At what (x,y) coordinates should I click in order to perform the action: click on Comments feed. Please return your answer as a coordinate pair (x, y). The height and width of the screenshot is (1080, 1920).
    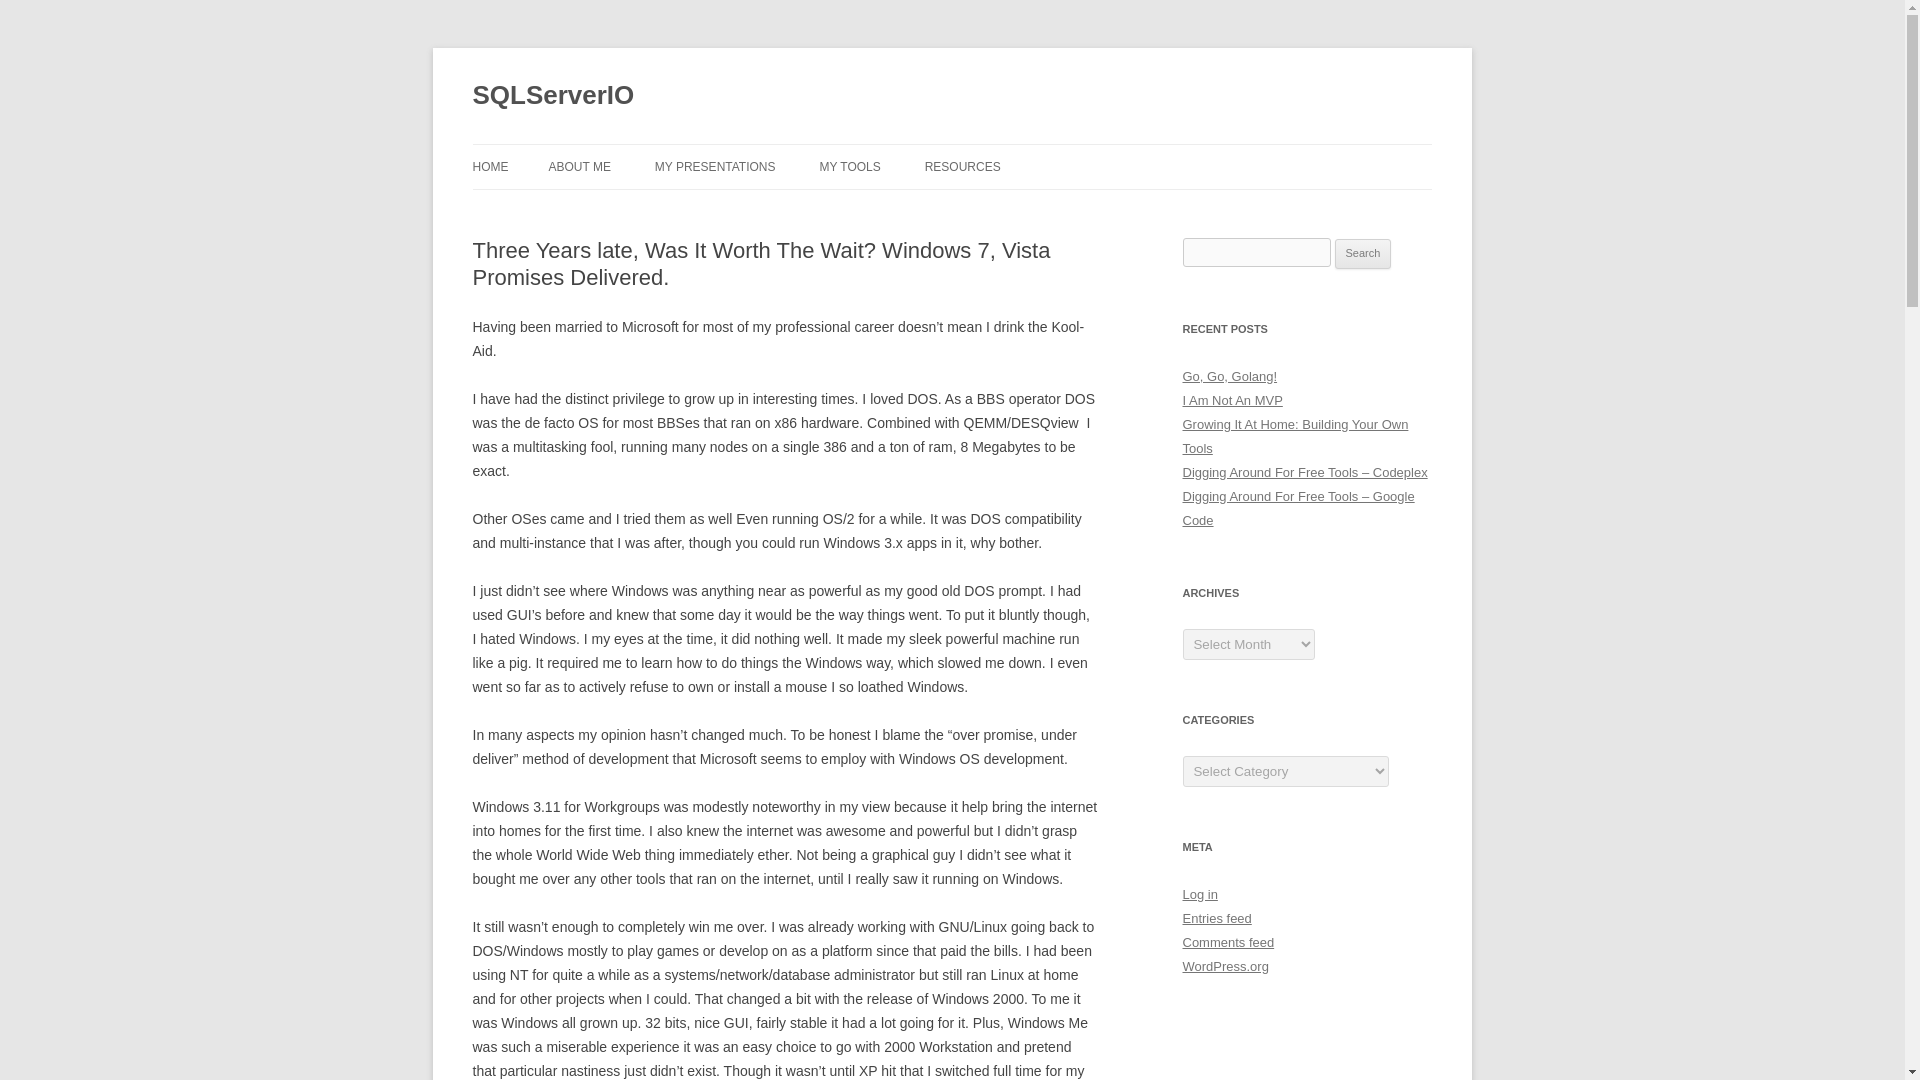
    Looking at the image, I should click on (1228, 942).